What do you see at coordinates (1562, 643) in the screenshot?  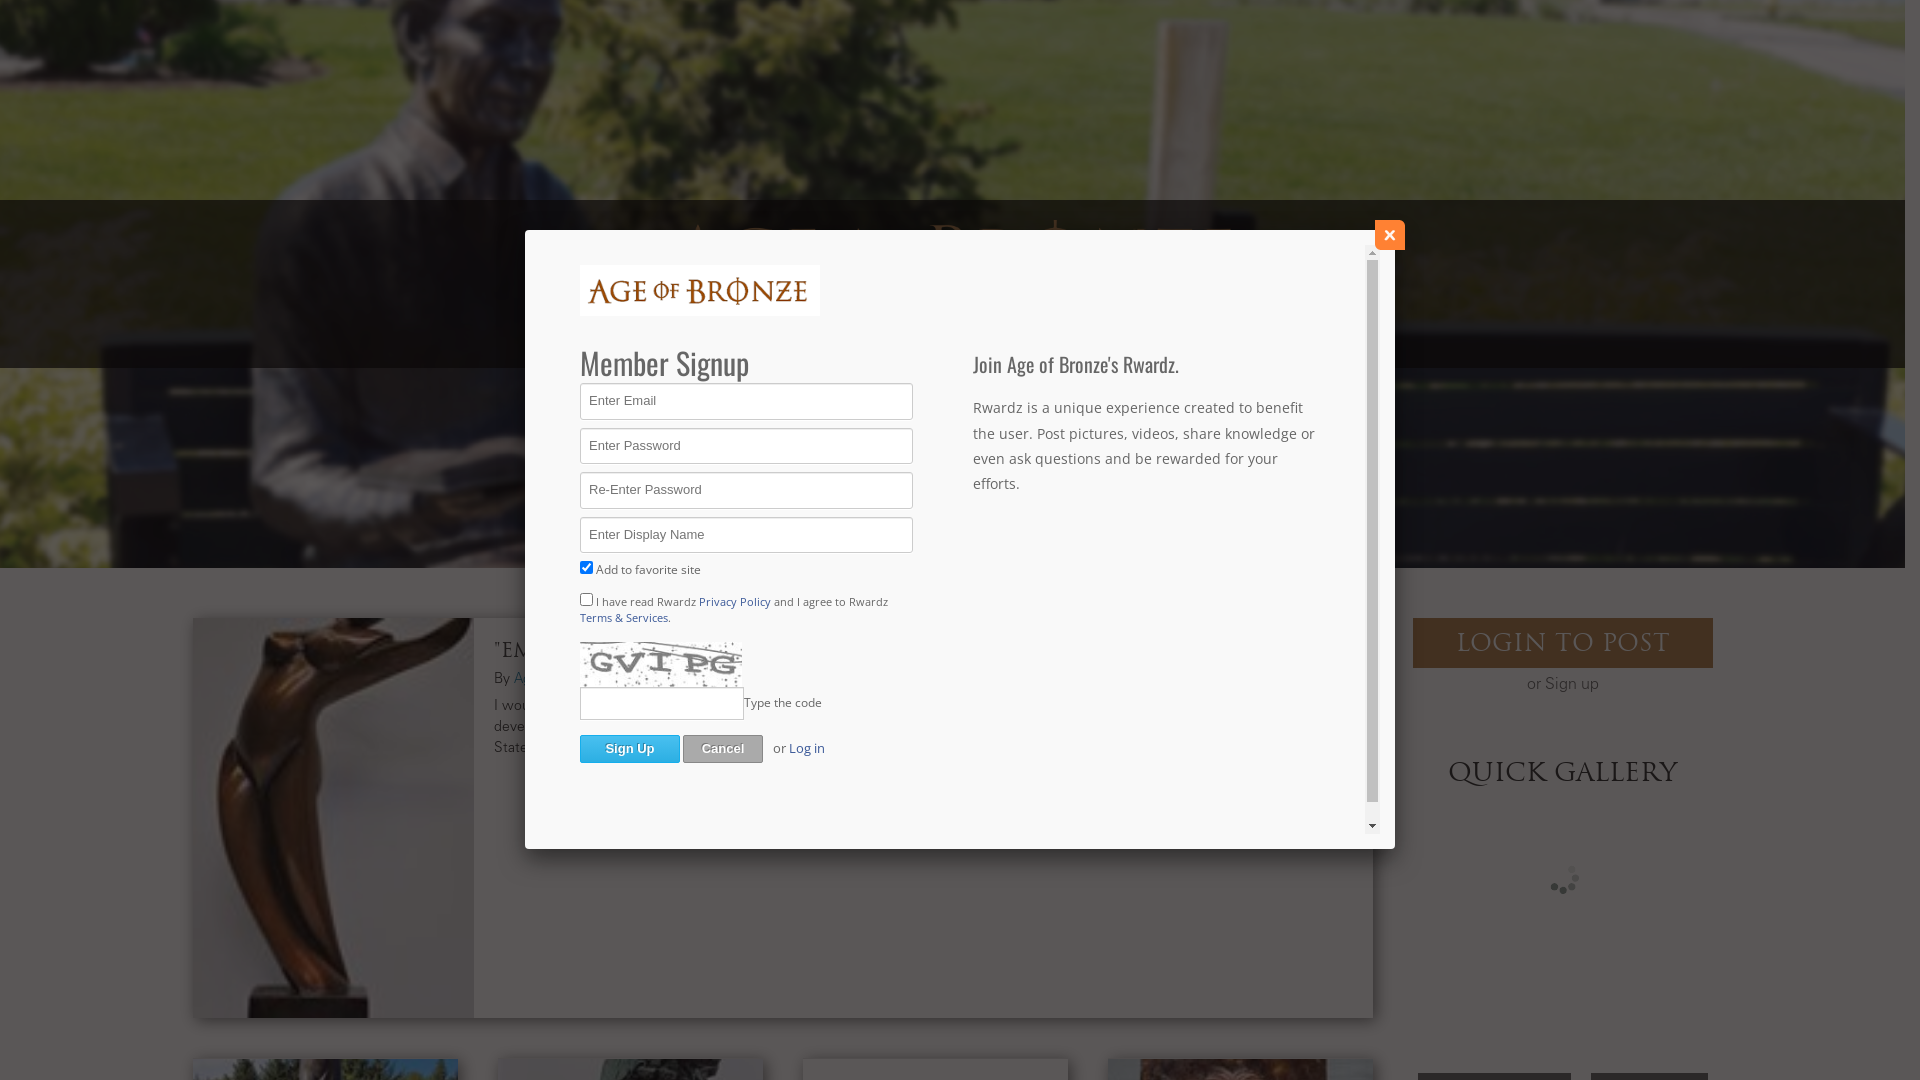 I see `LOGIN TO POST` at bounding box center [1562, 643].